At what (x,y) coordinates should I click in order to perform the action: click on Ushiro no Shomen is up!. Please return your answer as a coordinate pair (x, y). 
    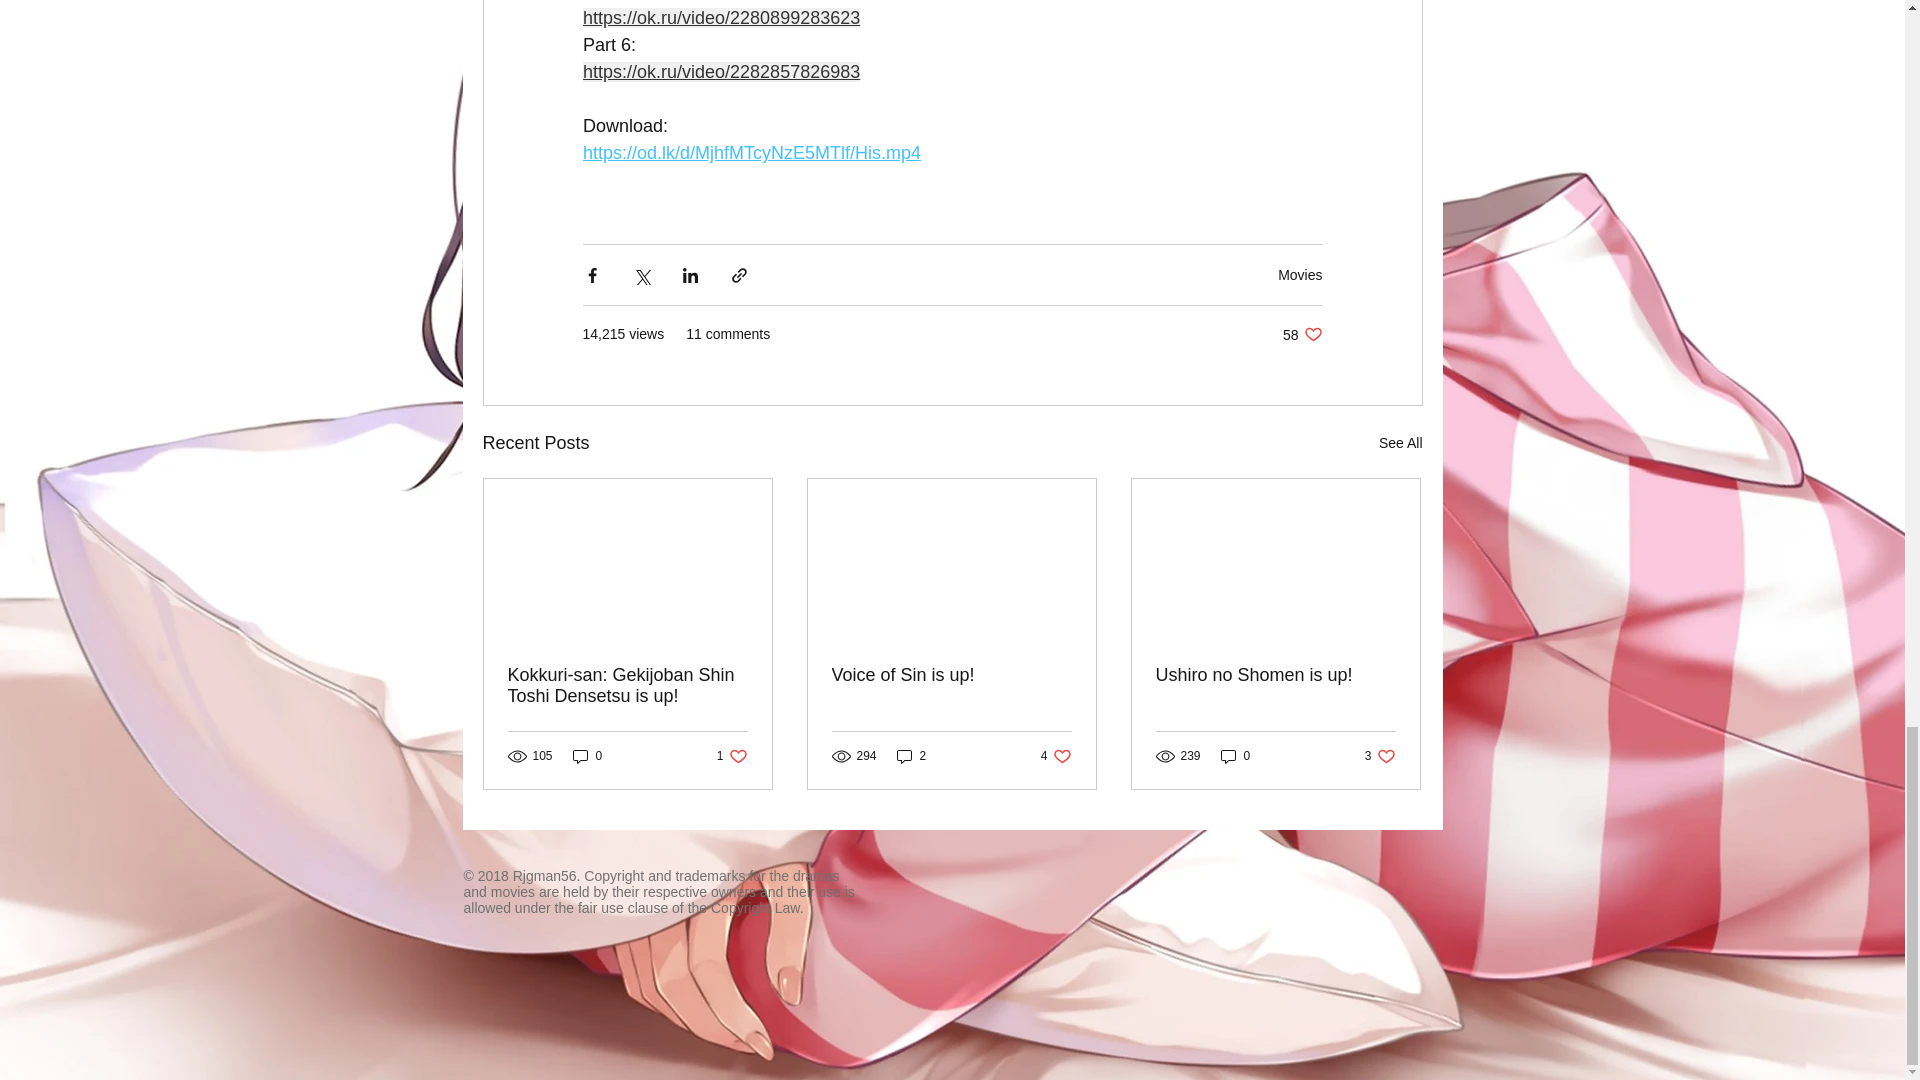
    Looking at the image, I should click on (1275, 675).